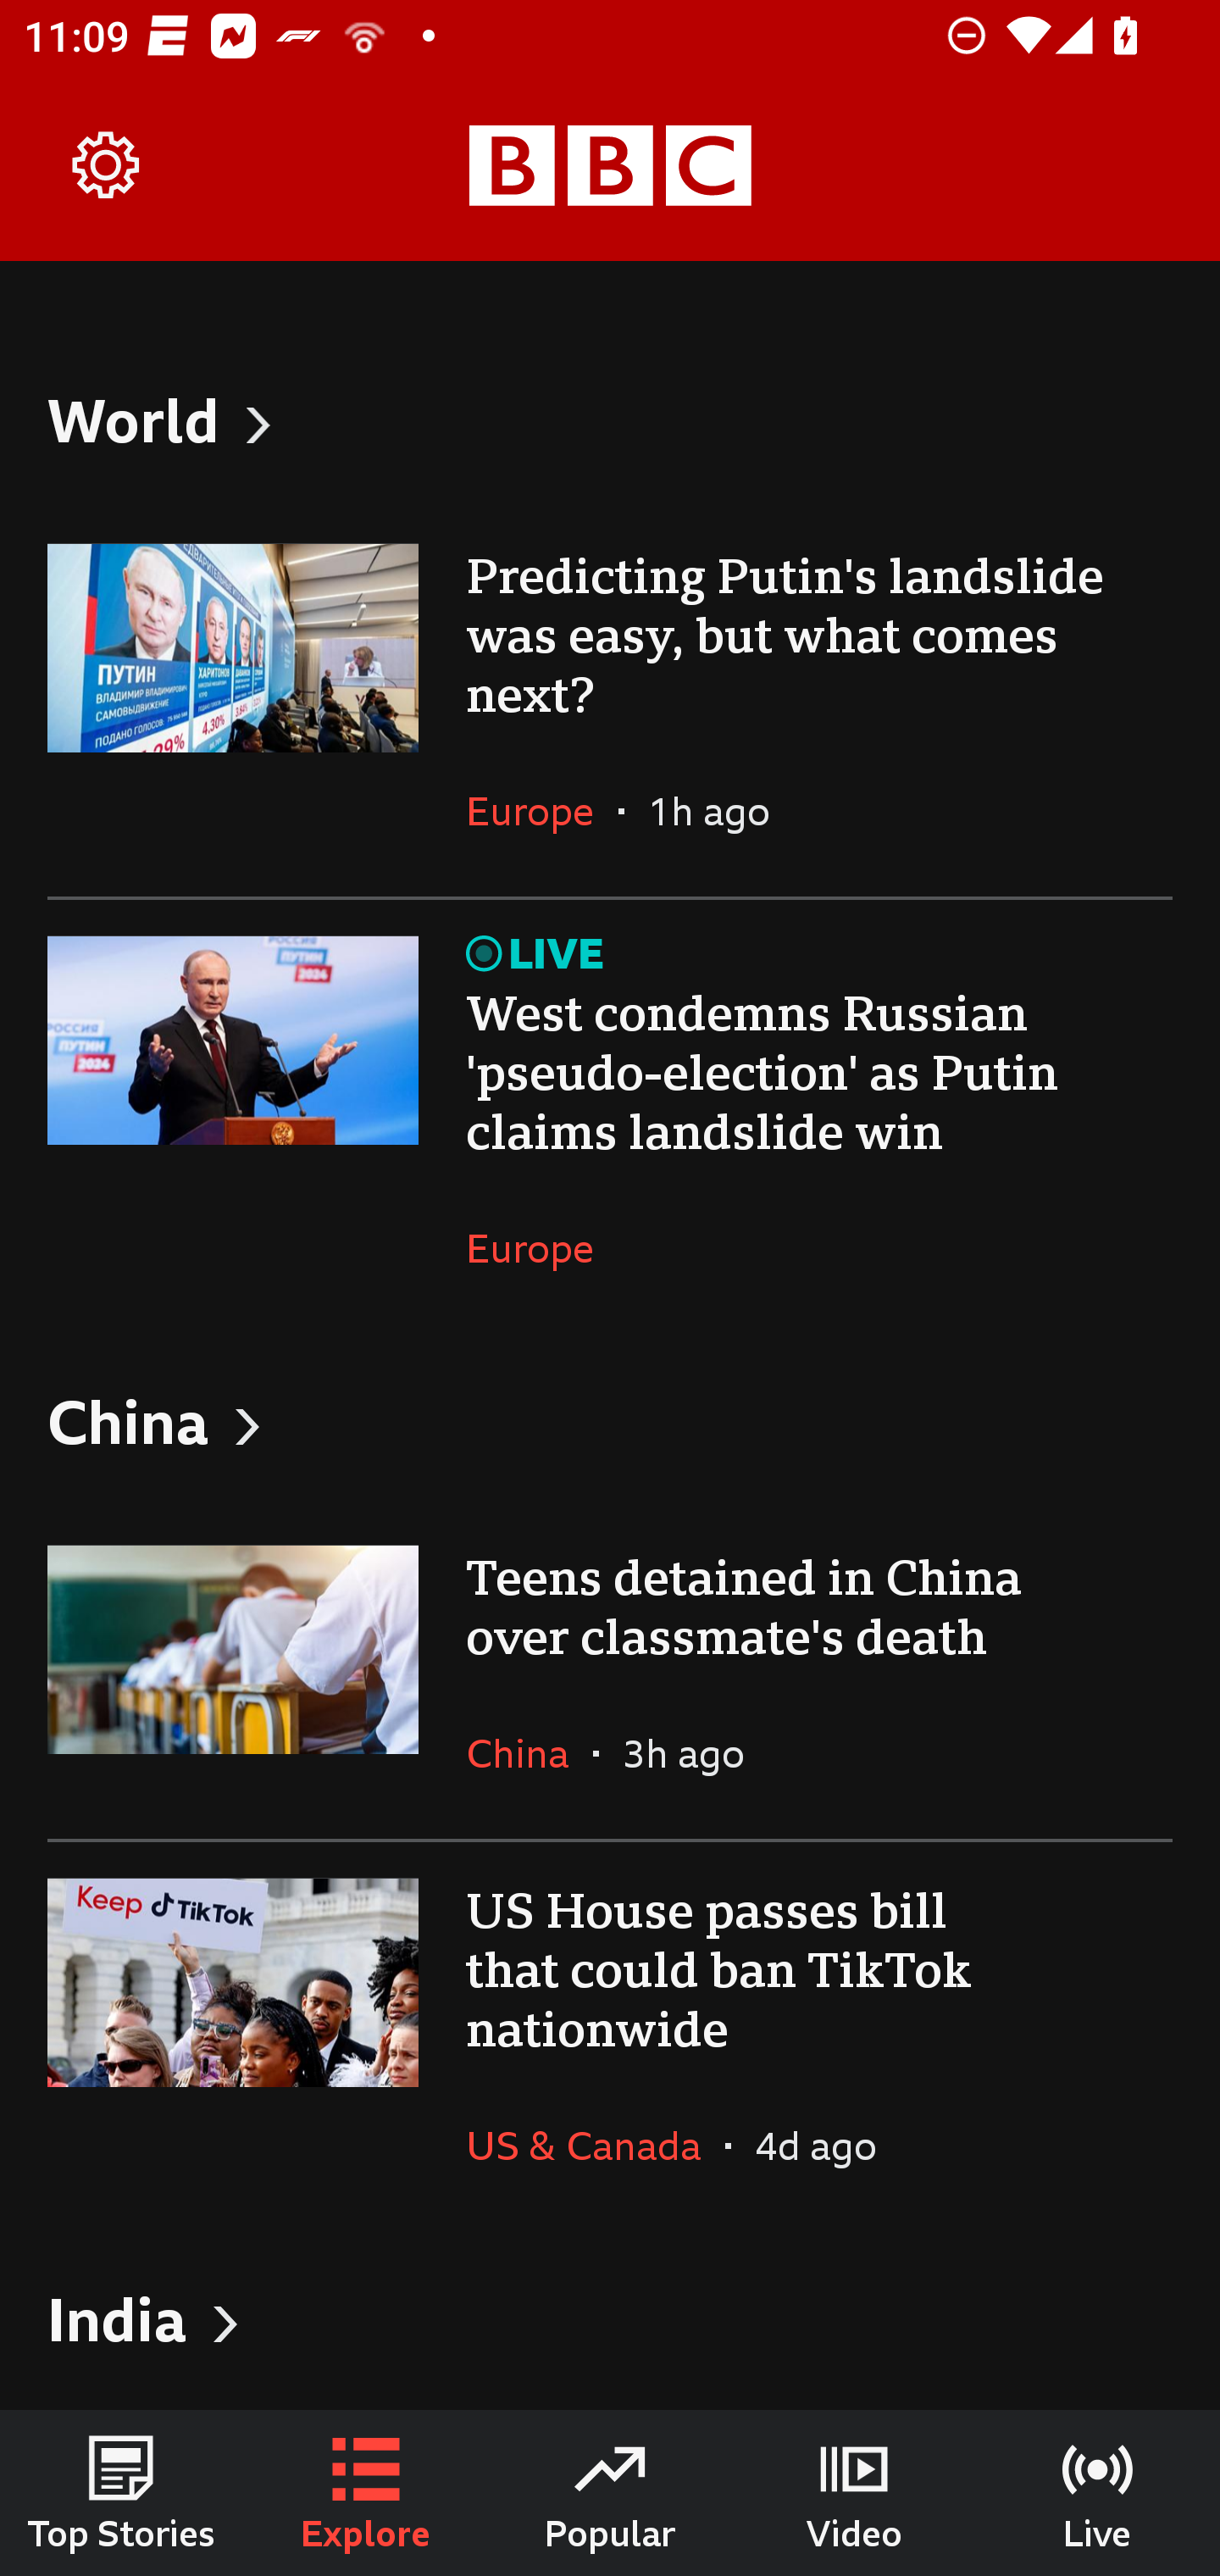  Describe the element at coordinates (107, 166) in the screenshot. I see `Settings` at that location.